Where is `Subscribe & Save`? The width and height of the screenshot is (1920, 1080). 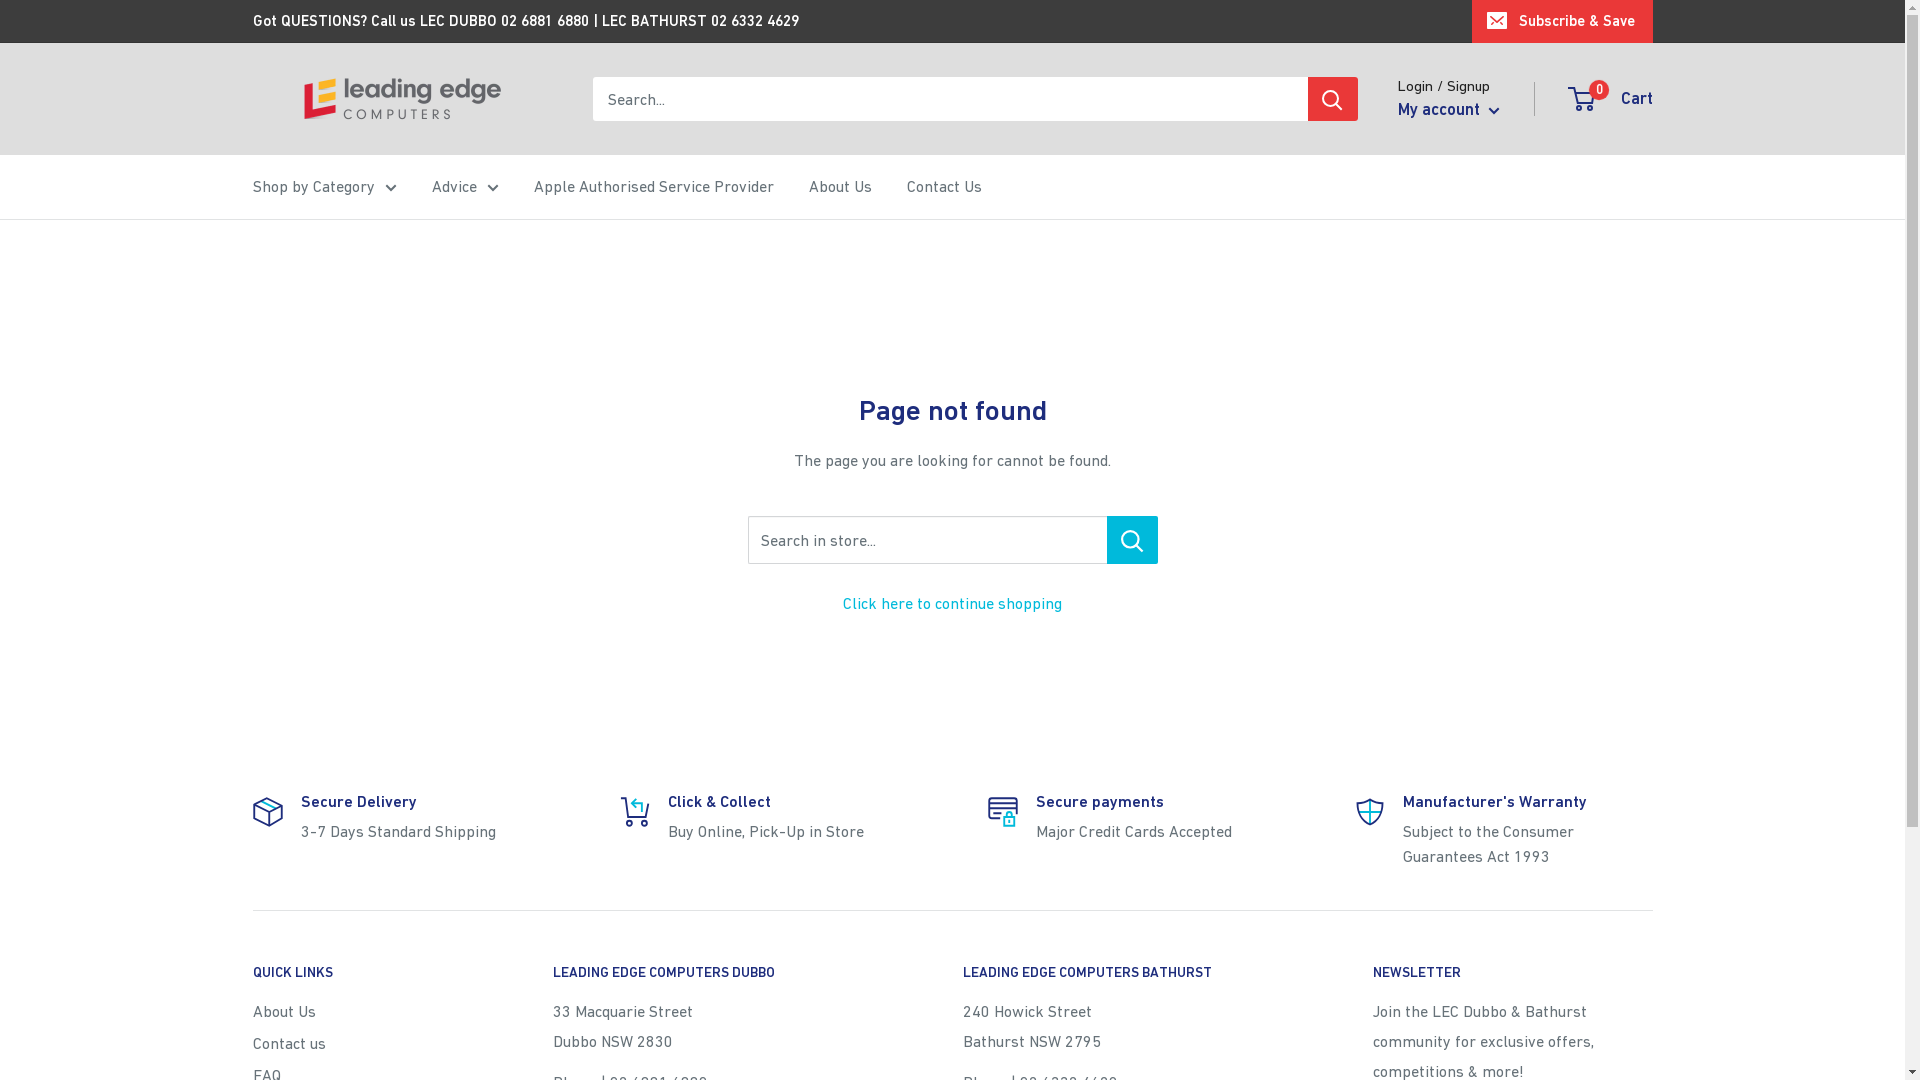
Subscribe & Save is located at coordinates (1562, 21).